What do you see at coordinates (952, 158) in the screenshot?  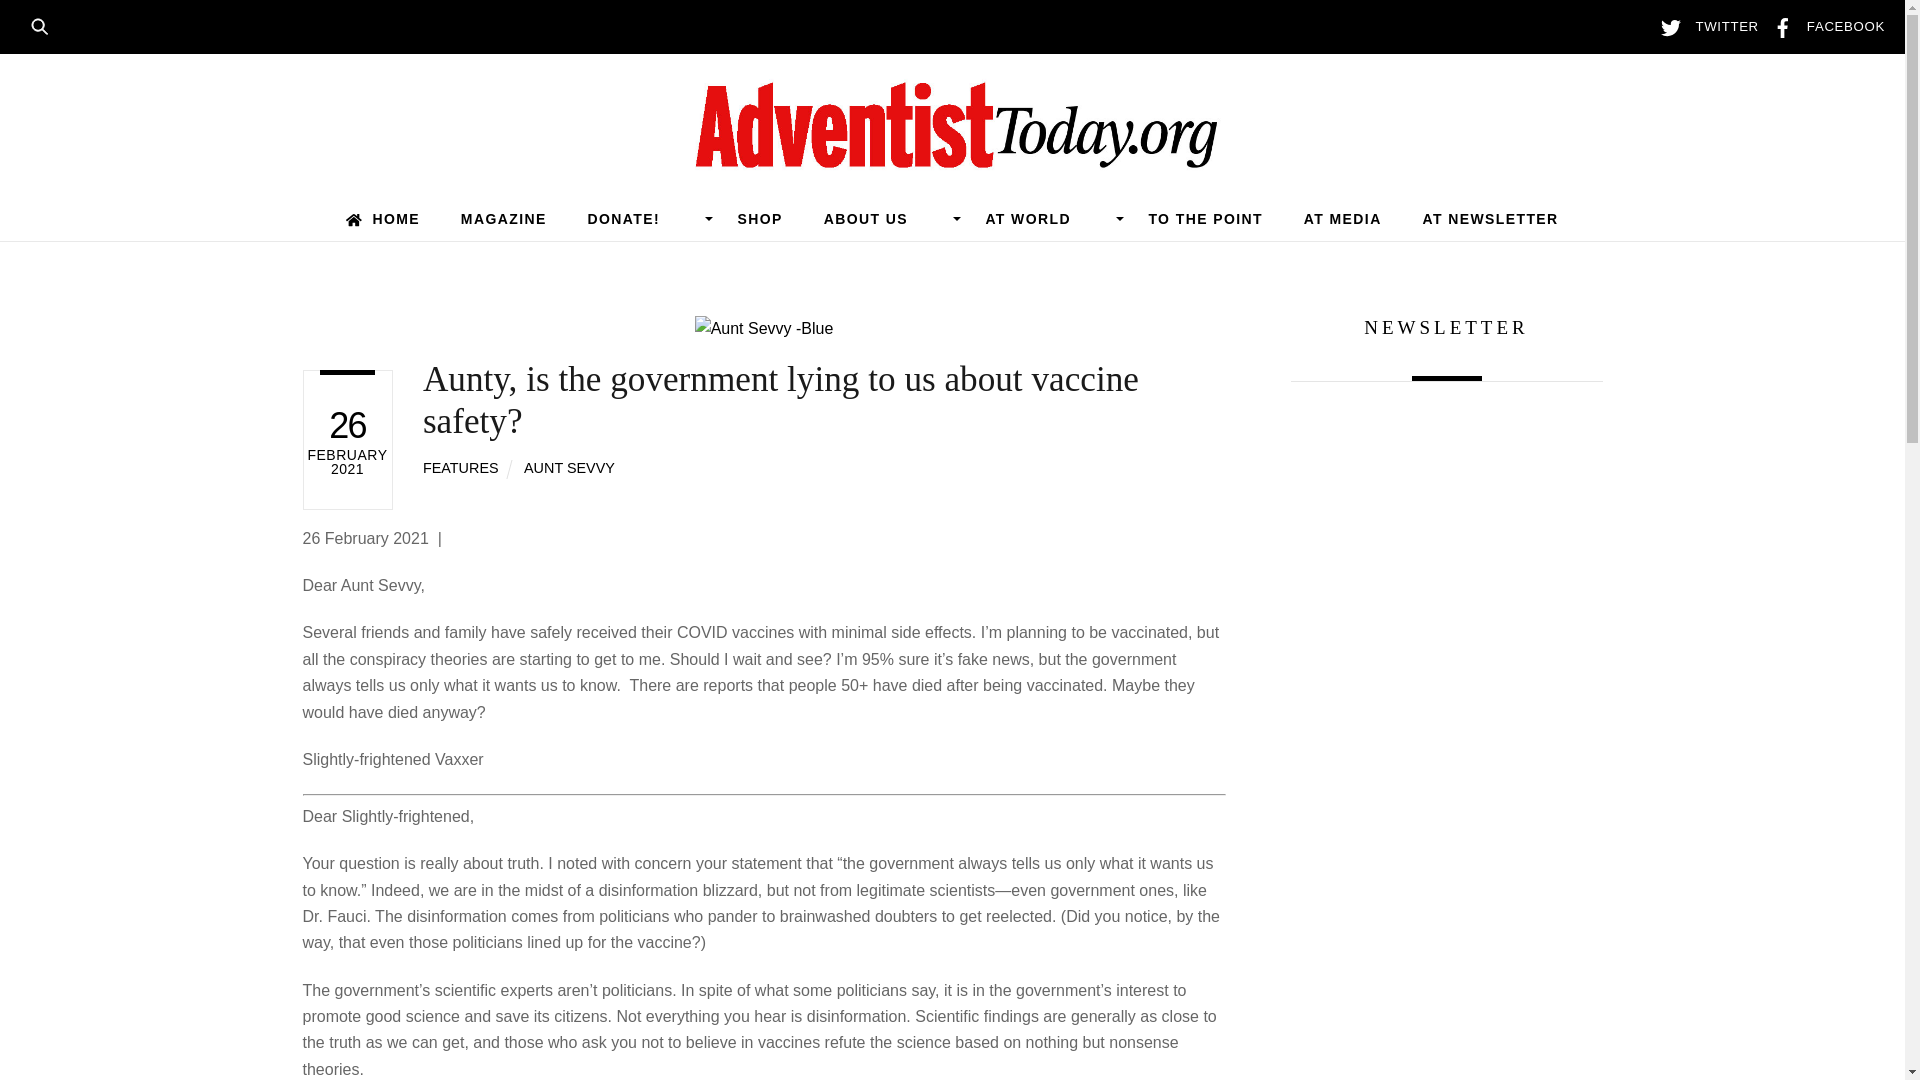 I see `Adventist Today` at bounding box center [952, 158].